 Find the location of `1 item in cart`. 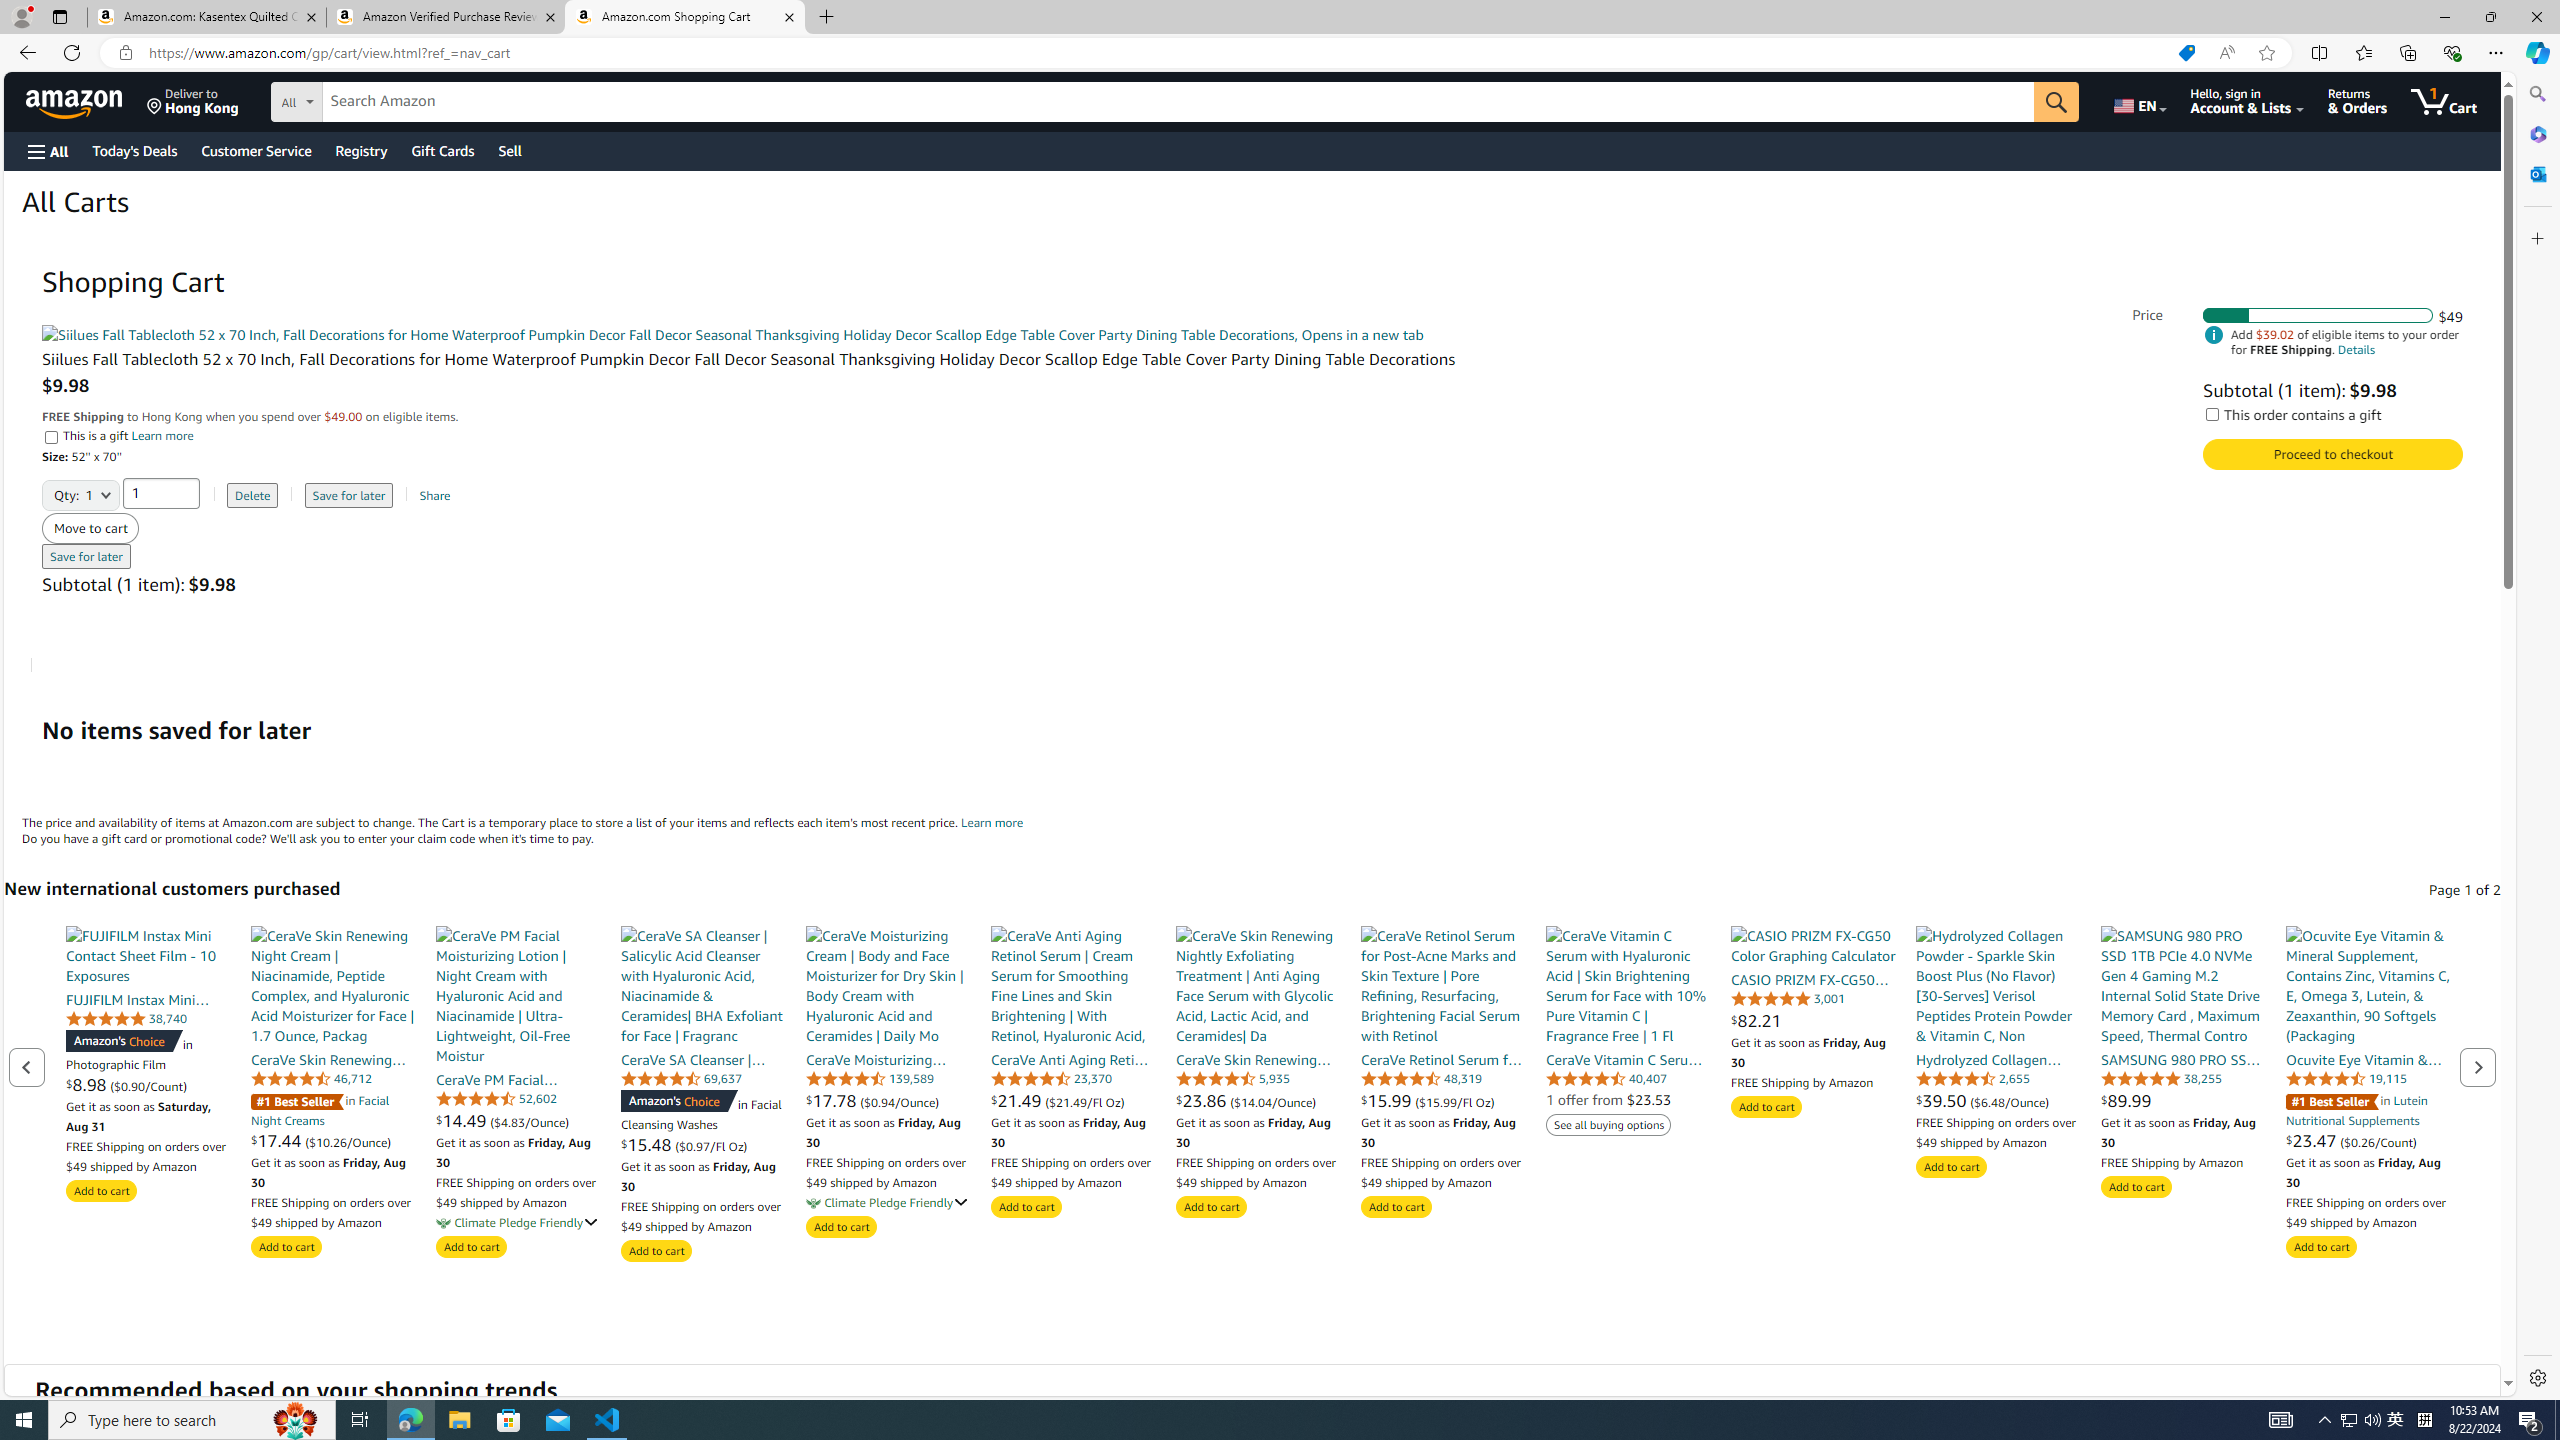

1 item in cart is located at coordinates (2443, 101).